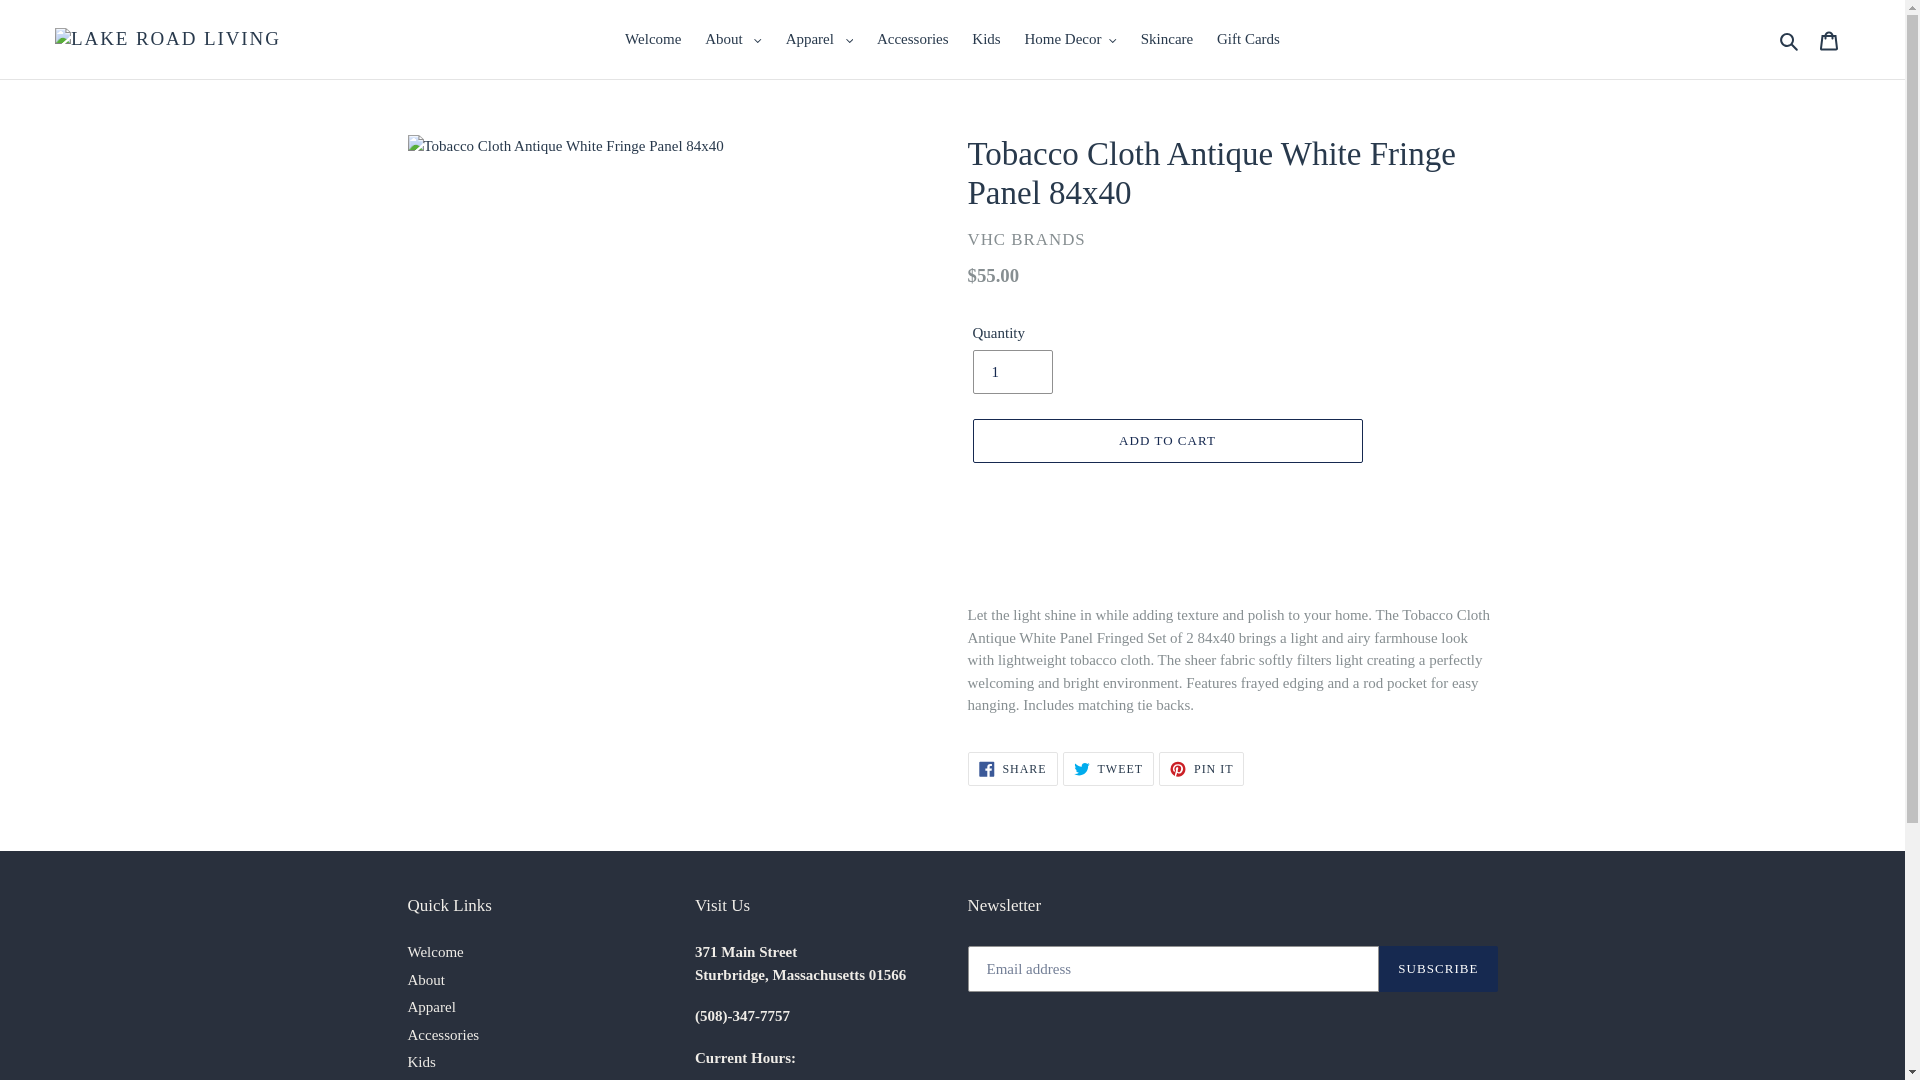  I want to click on Apparel, so click(820, 39).